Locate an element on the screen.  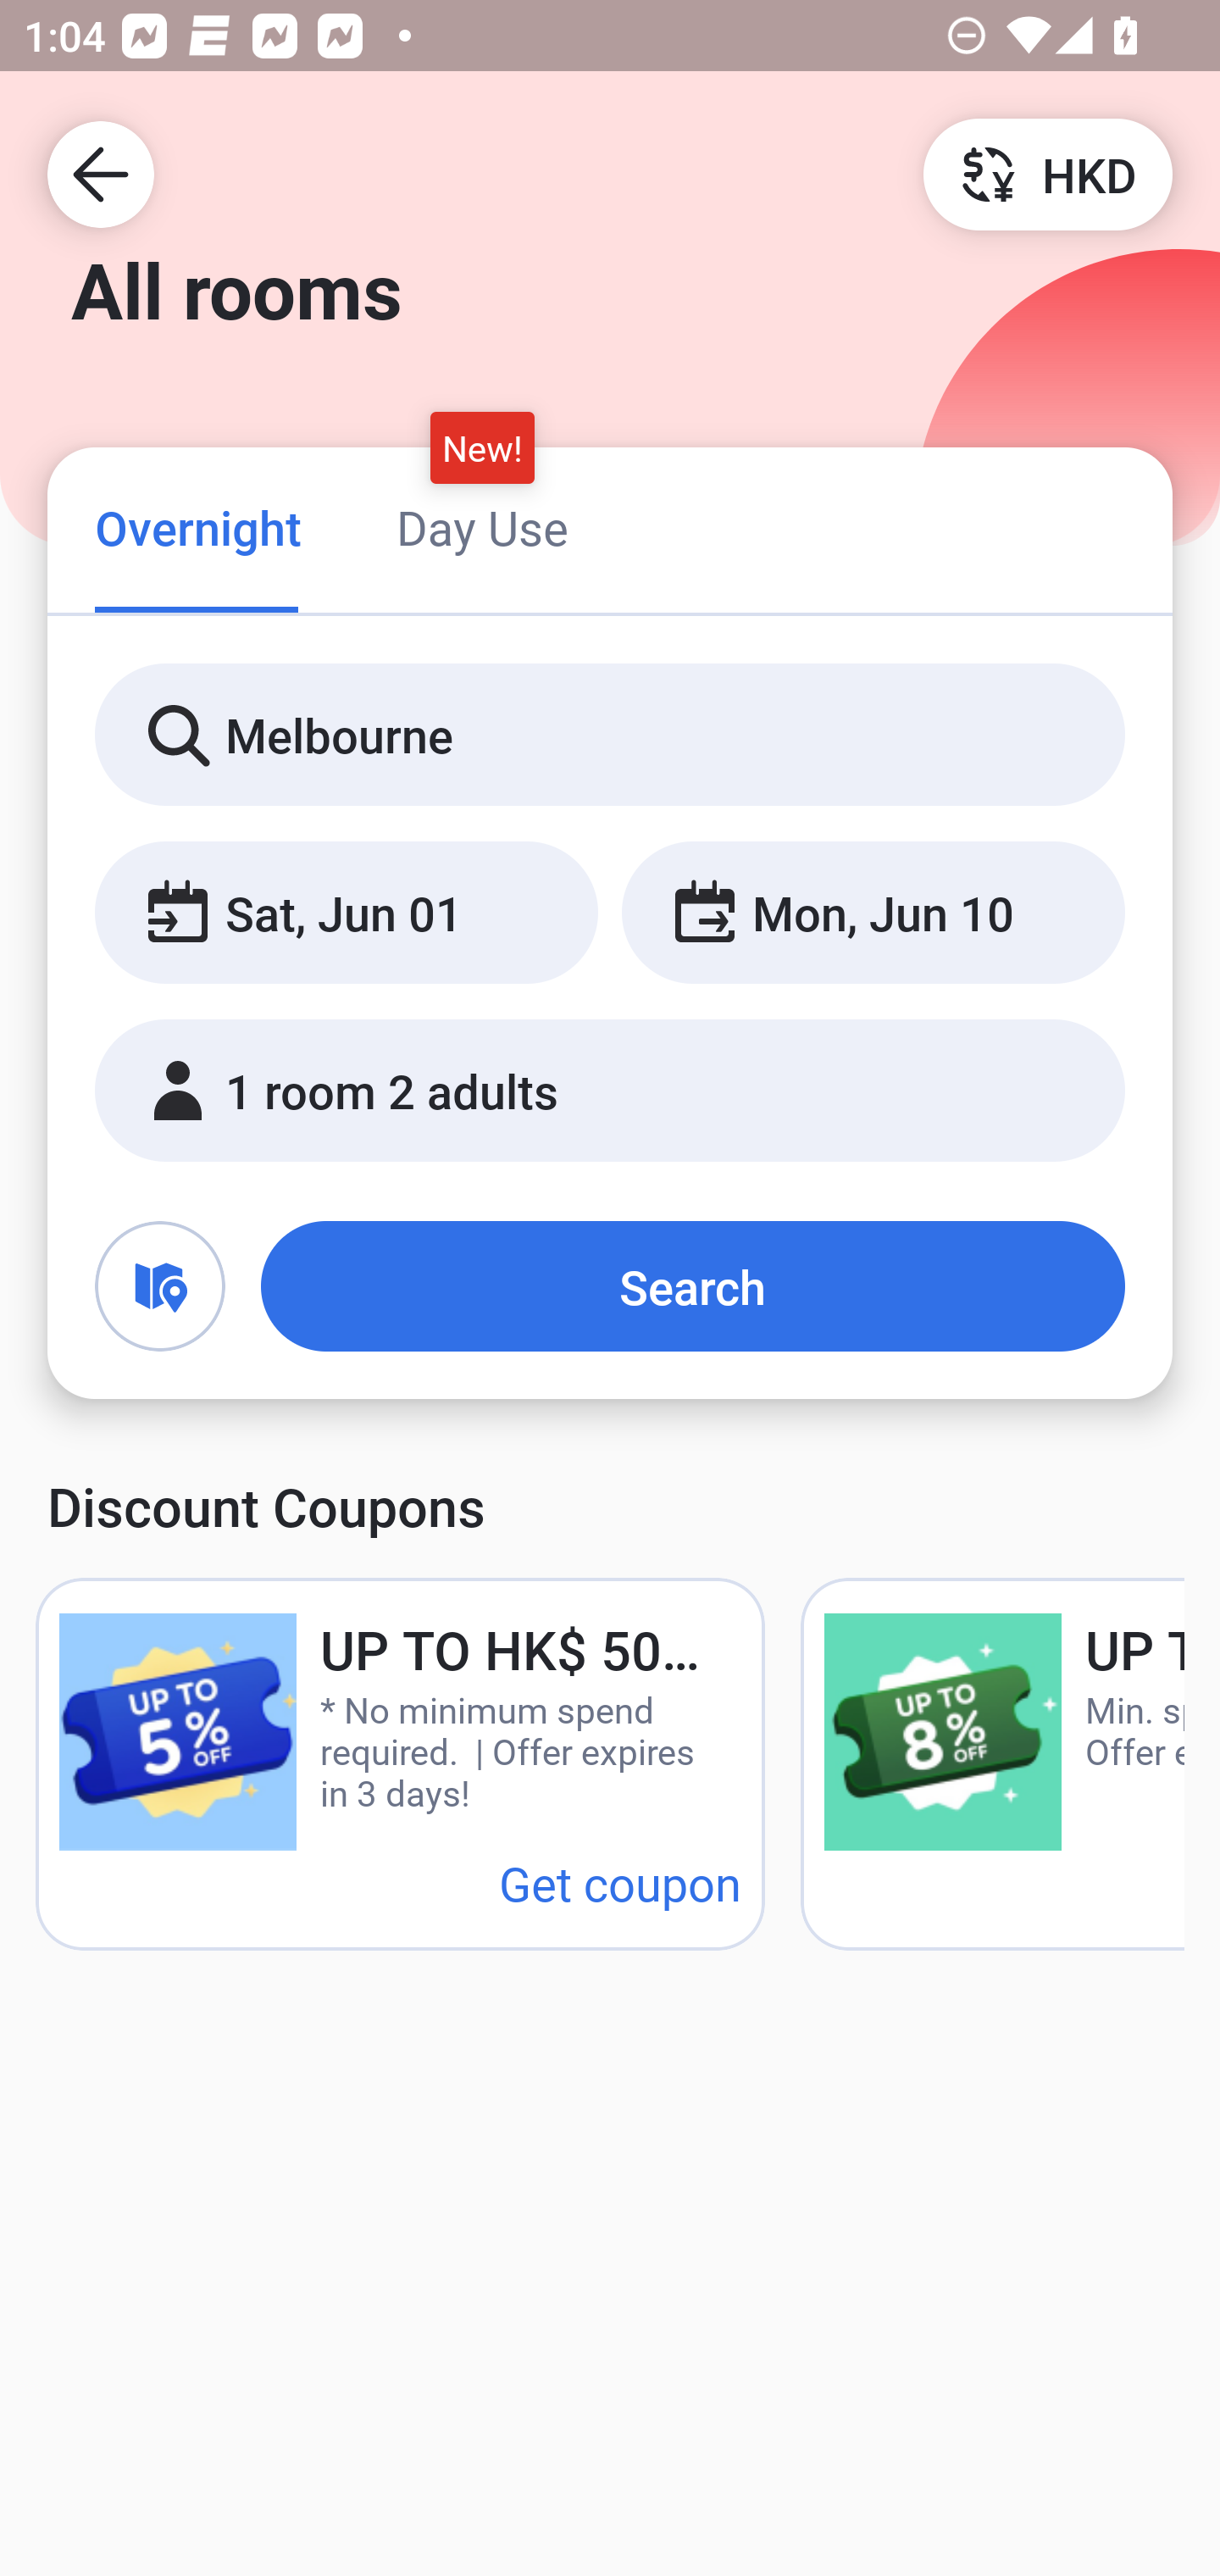
Search is located at coordinates (693, 1286).